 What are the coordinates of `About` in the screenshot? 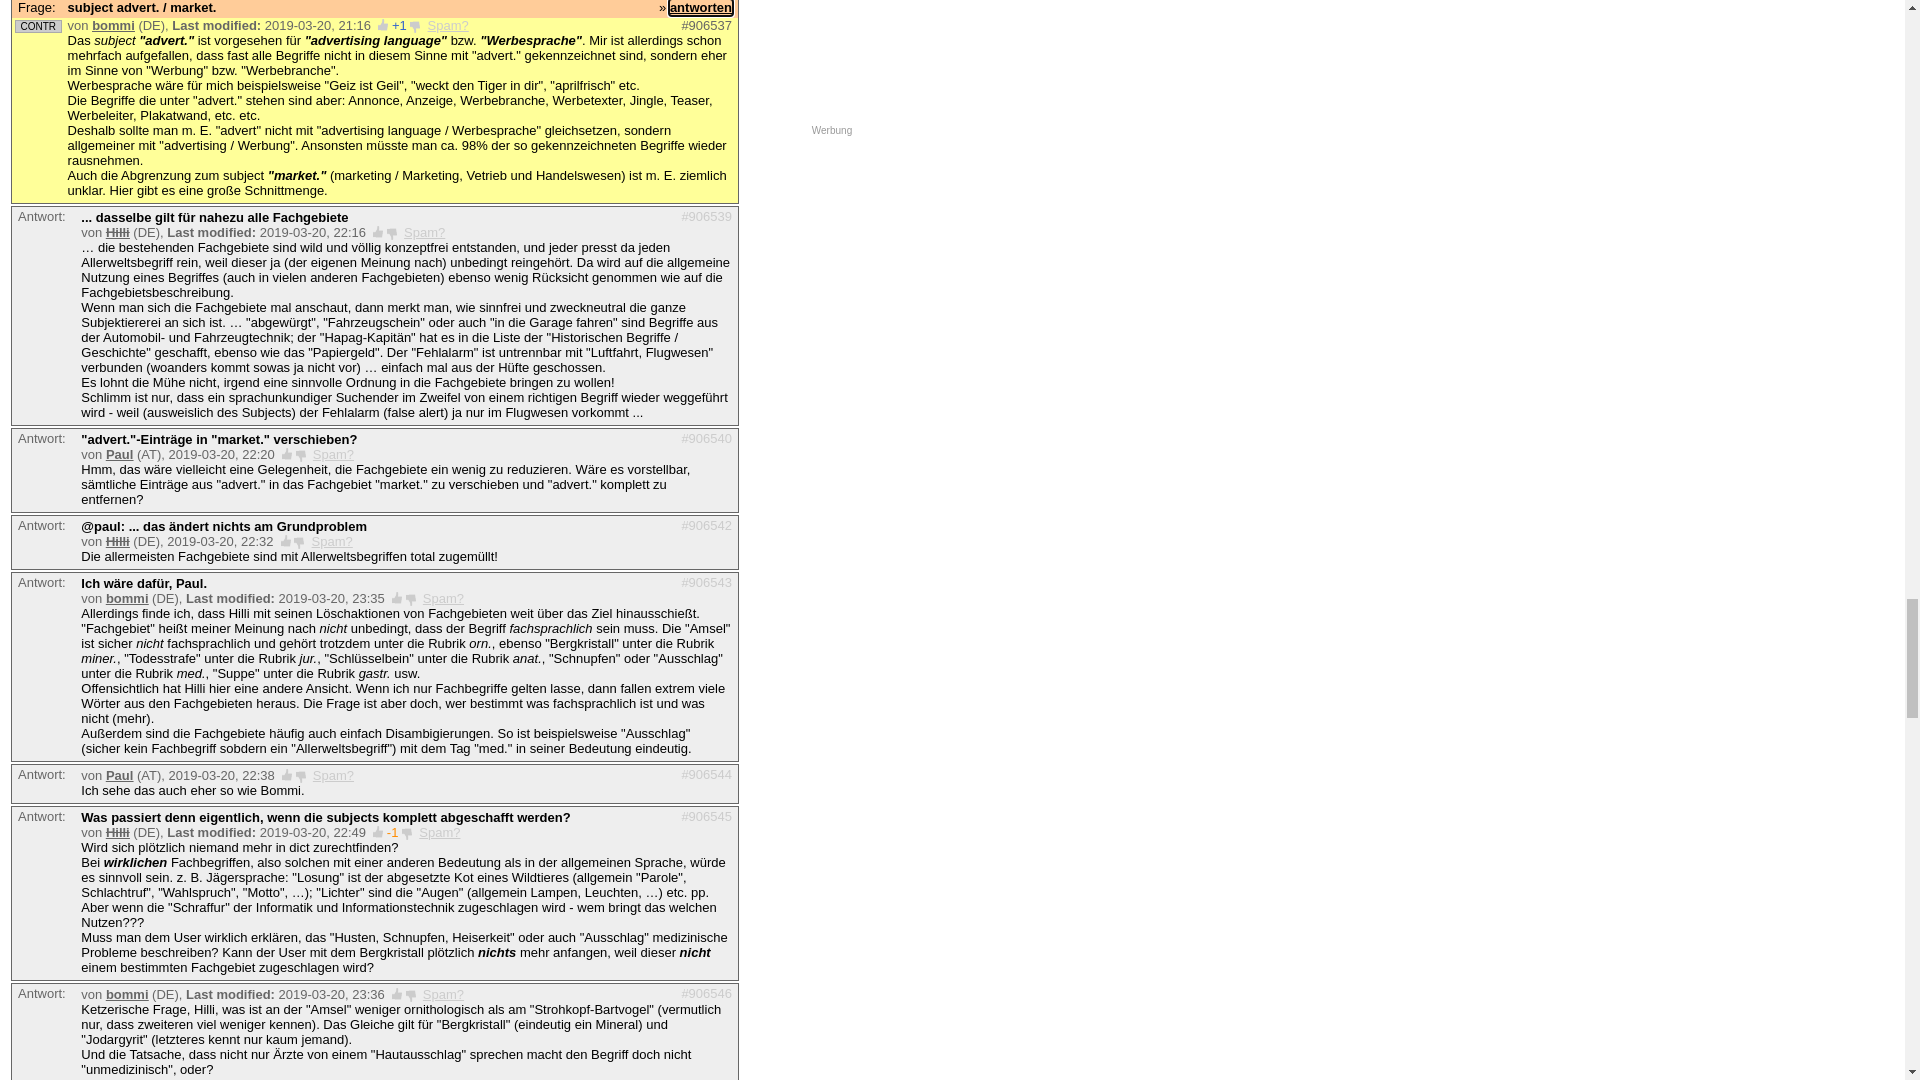 It's located at (169, 146).